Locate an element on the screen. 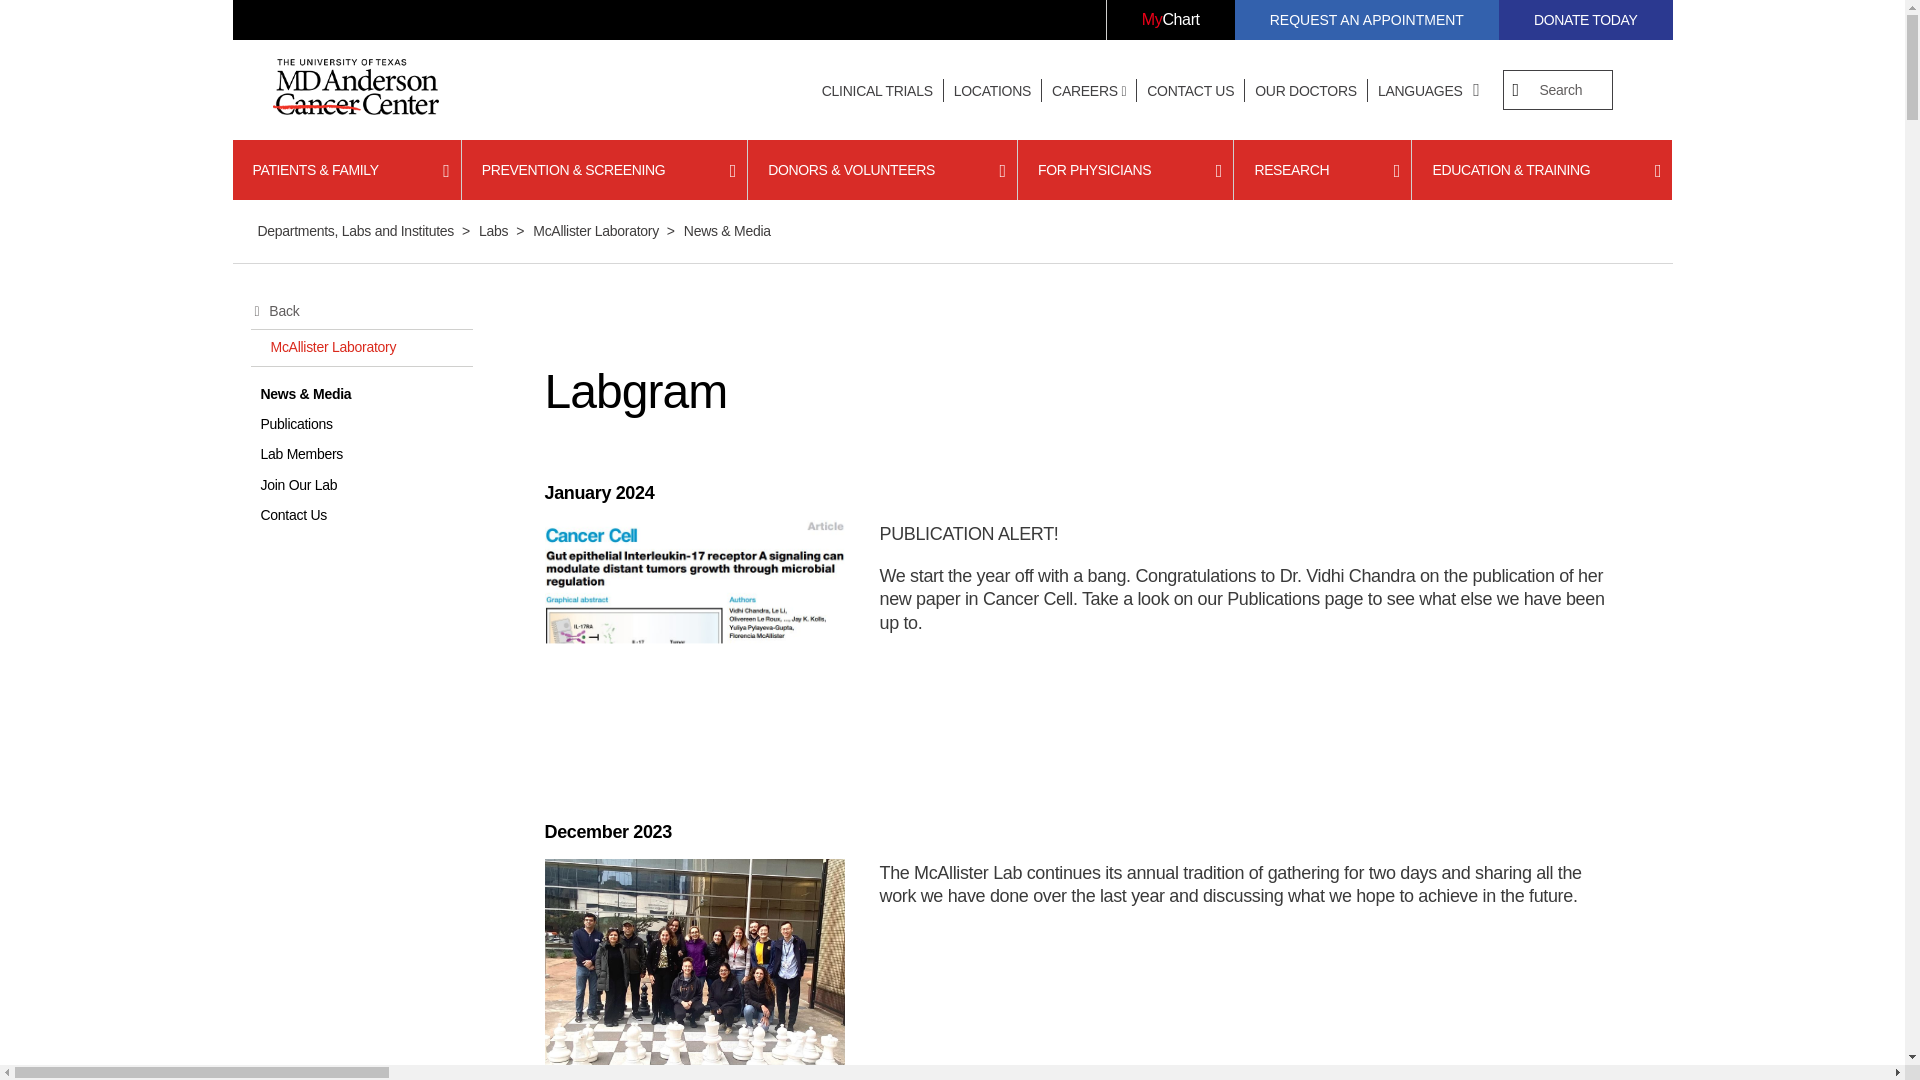 Image resolution: width=1920 pixels, height=1080 pixels. LANGUAGES is located at coordinates (1420, 91).